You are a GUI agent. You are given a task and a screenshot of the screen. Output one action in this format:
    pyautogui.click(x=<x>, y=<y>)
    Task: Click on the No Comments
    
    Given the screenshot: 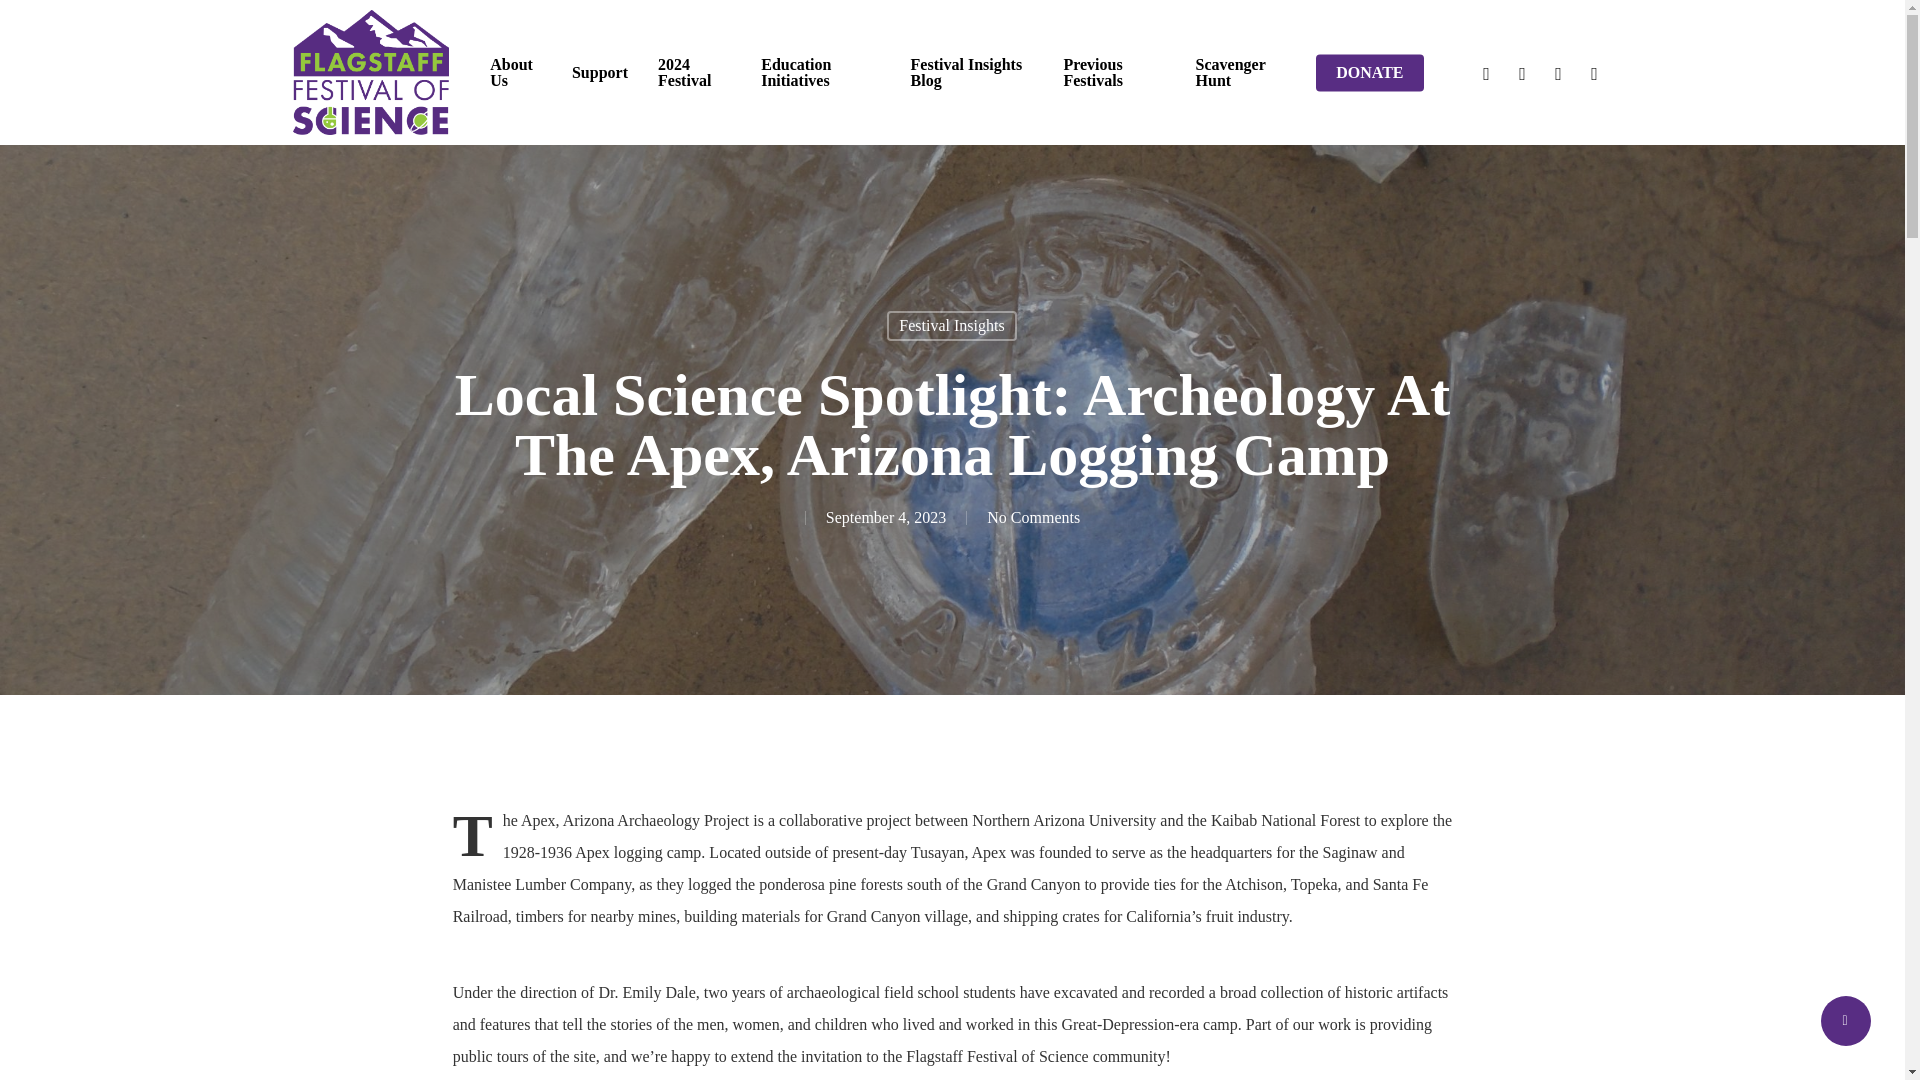 What is the action you would take?
    pyautogui.click(x=1032, y=516)
    